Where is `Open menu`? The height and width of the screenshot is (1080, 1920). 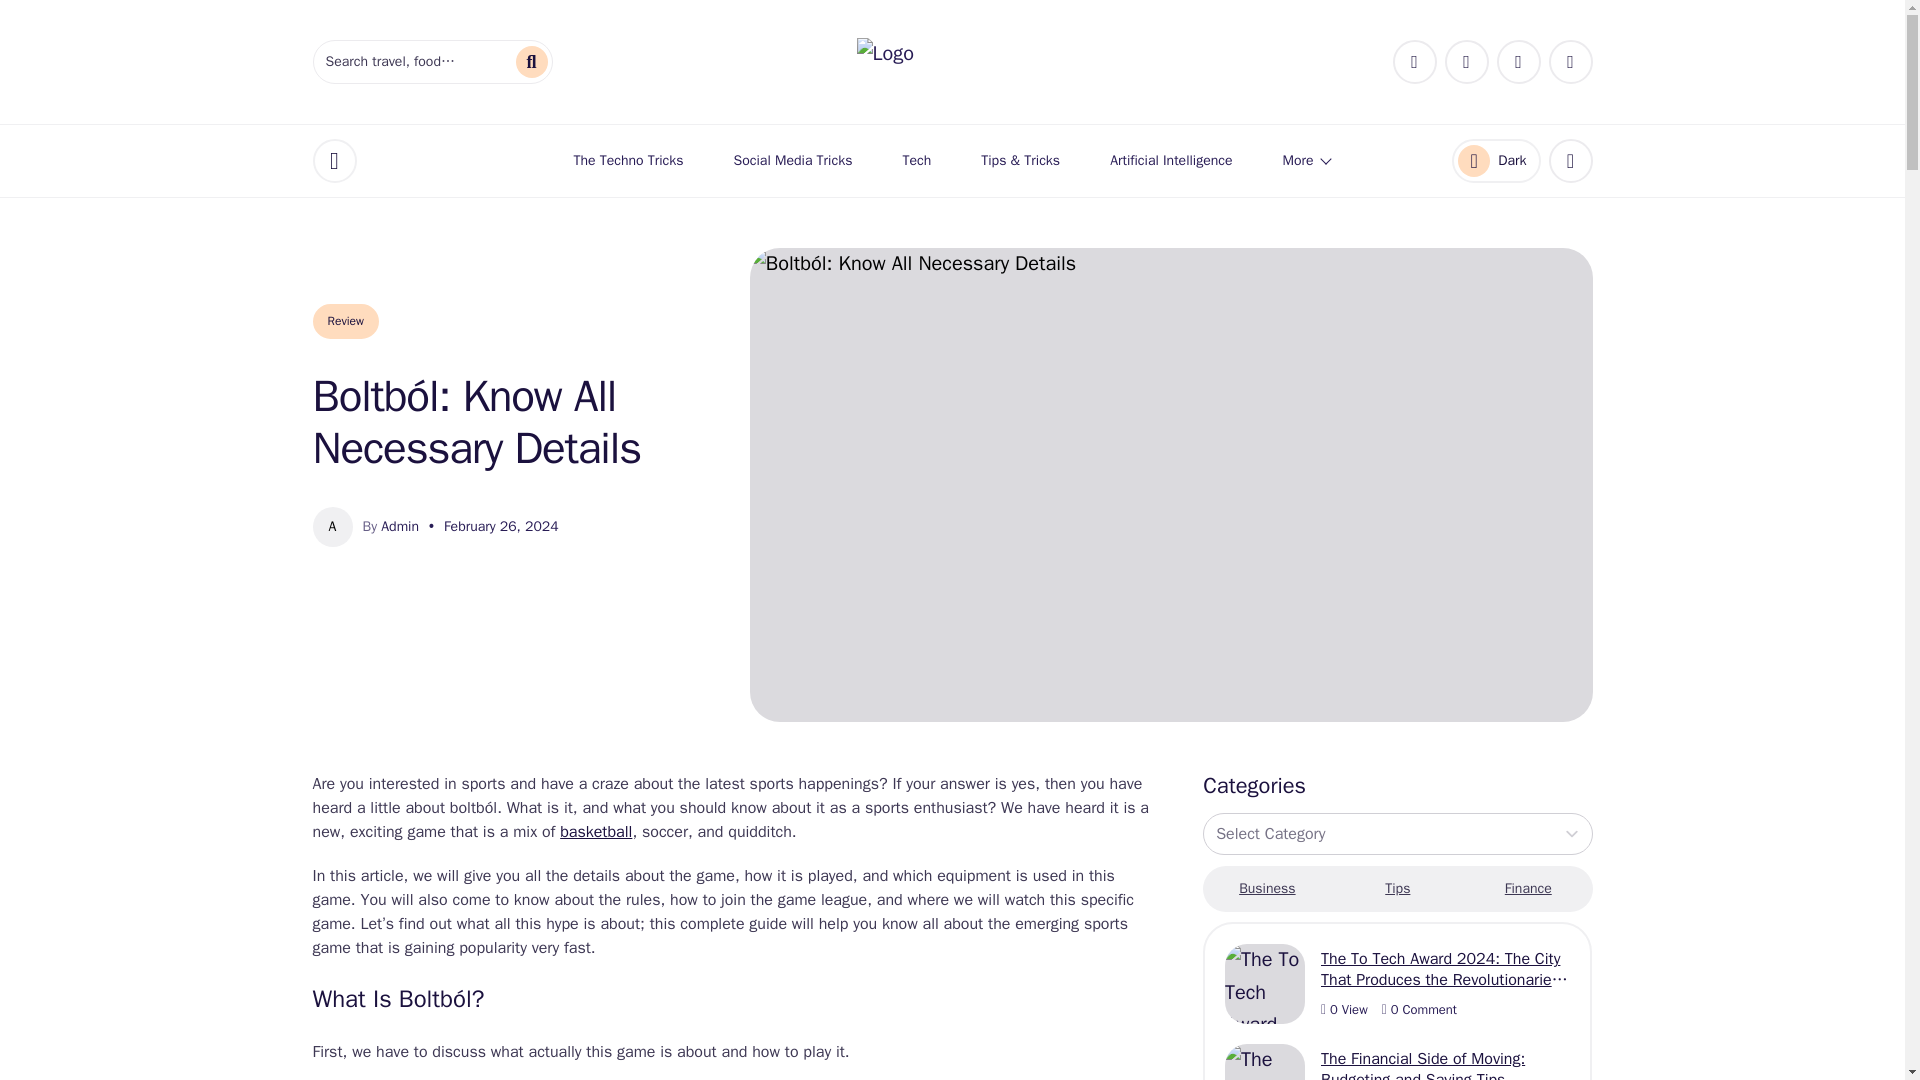
Open menu is located at coordinates (1528, 888).